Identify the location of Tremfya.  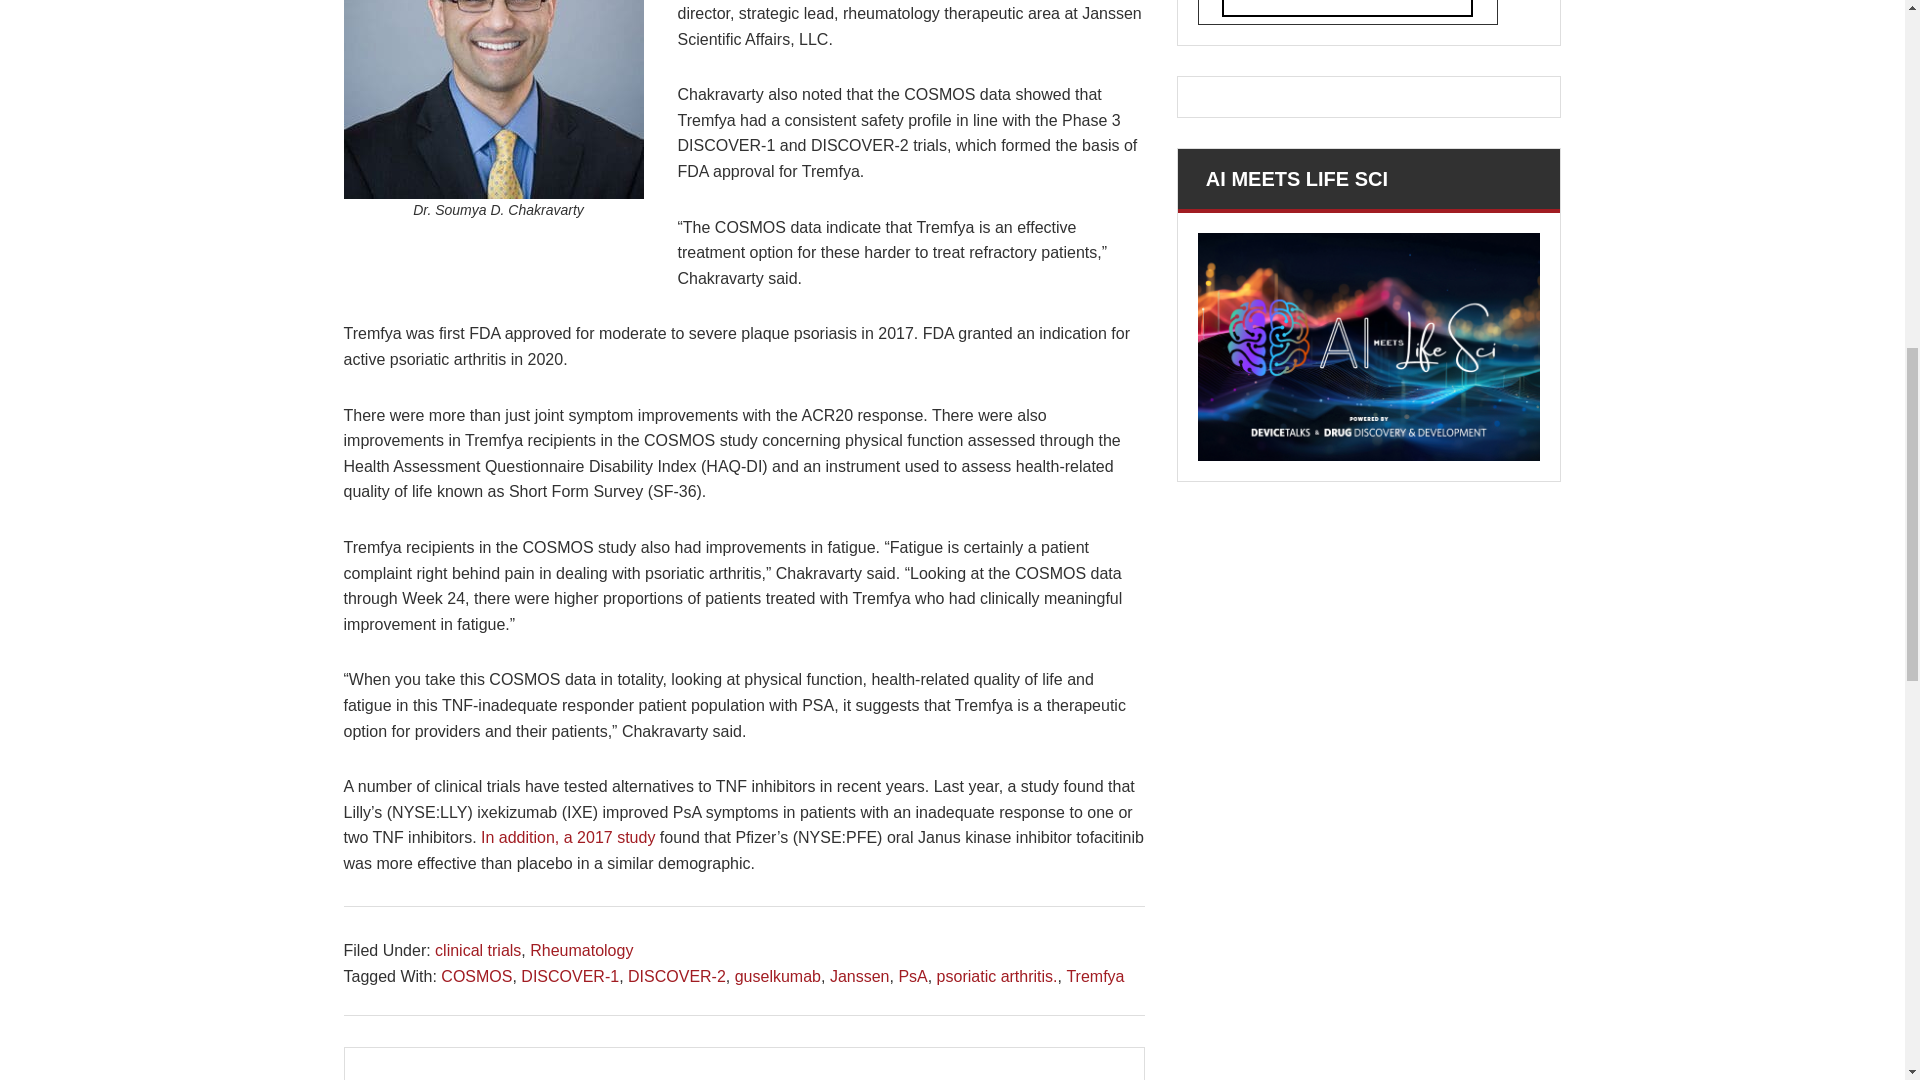
(1094, 976).